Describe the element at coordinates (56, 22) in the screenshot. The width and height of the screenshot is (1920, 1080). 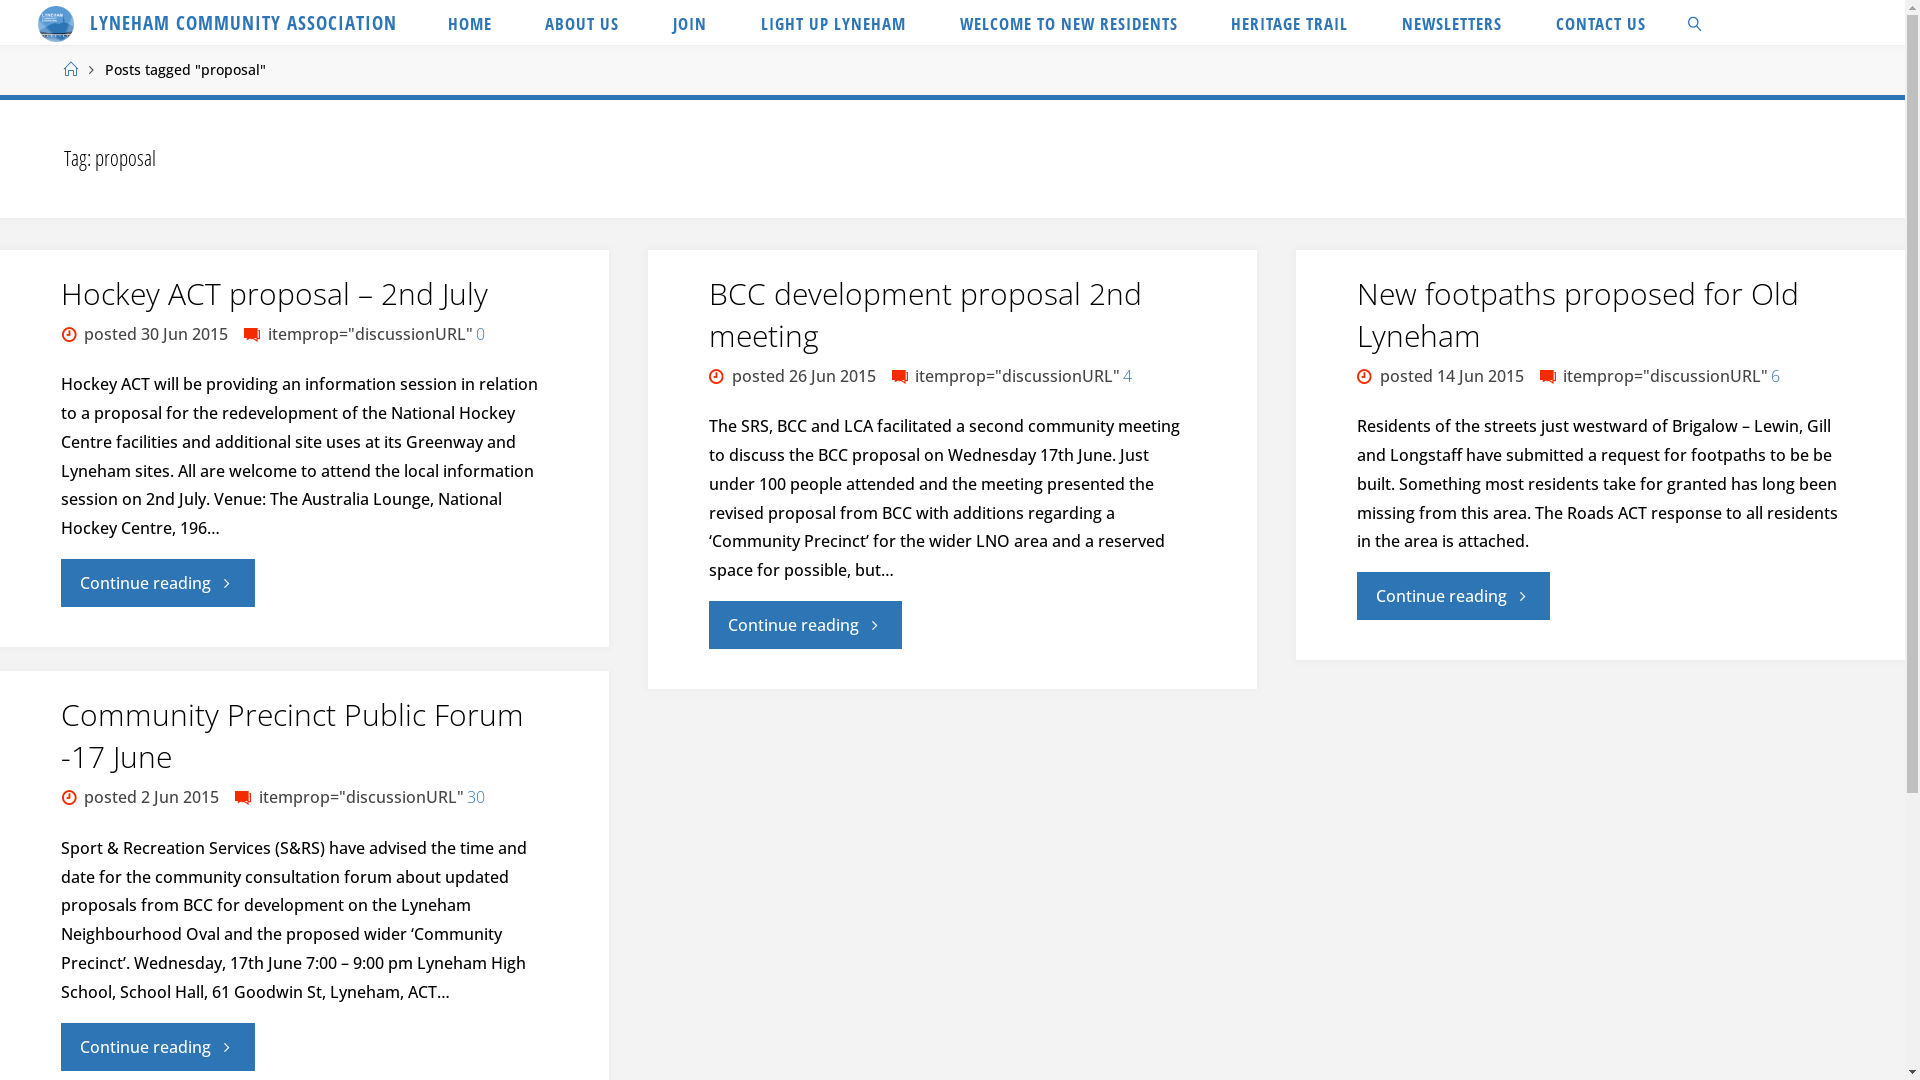
I see `Lyneham Community Association` at that location.